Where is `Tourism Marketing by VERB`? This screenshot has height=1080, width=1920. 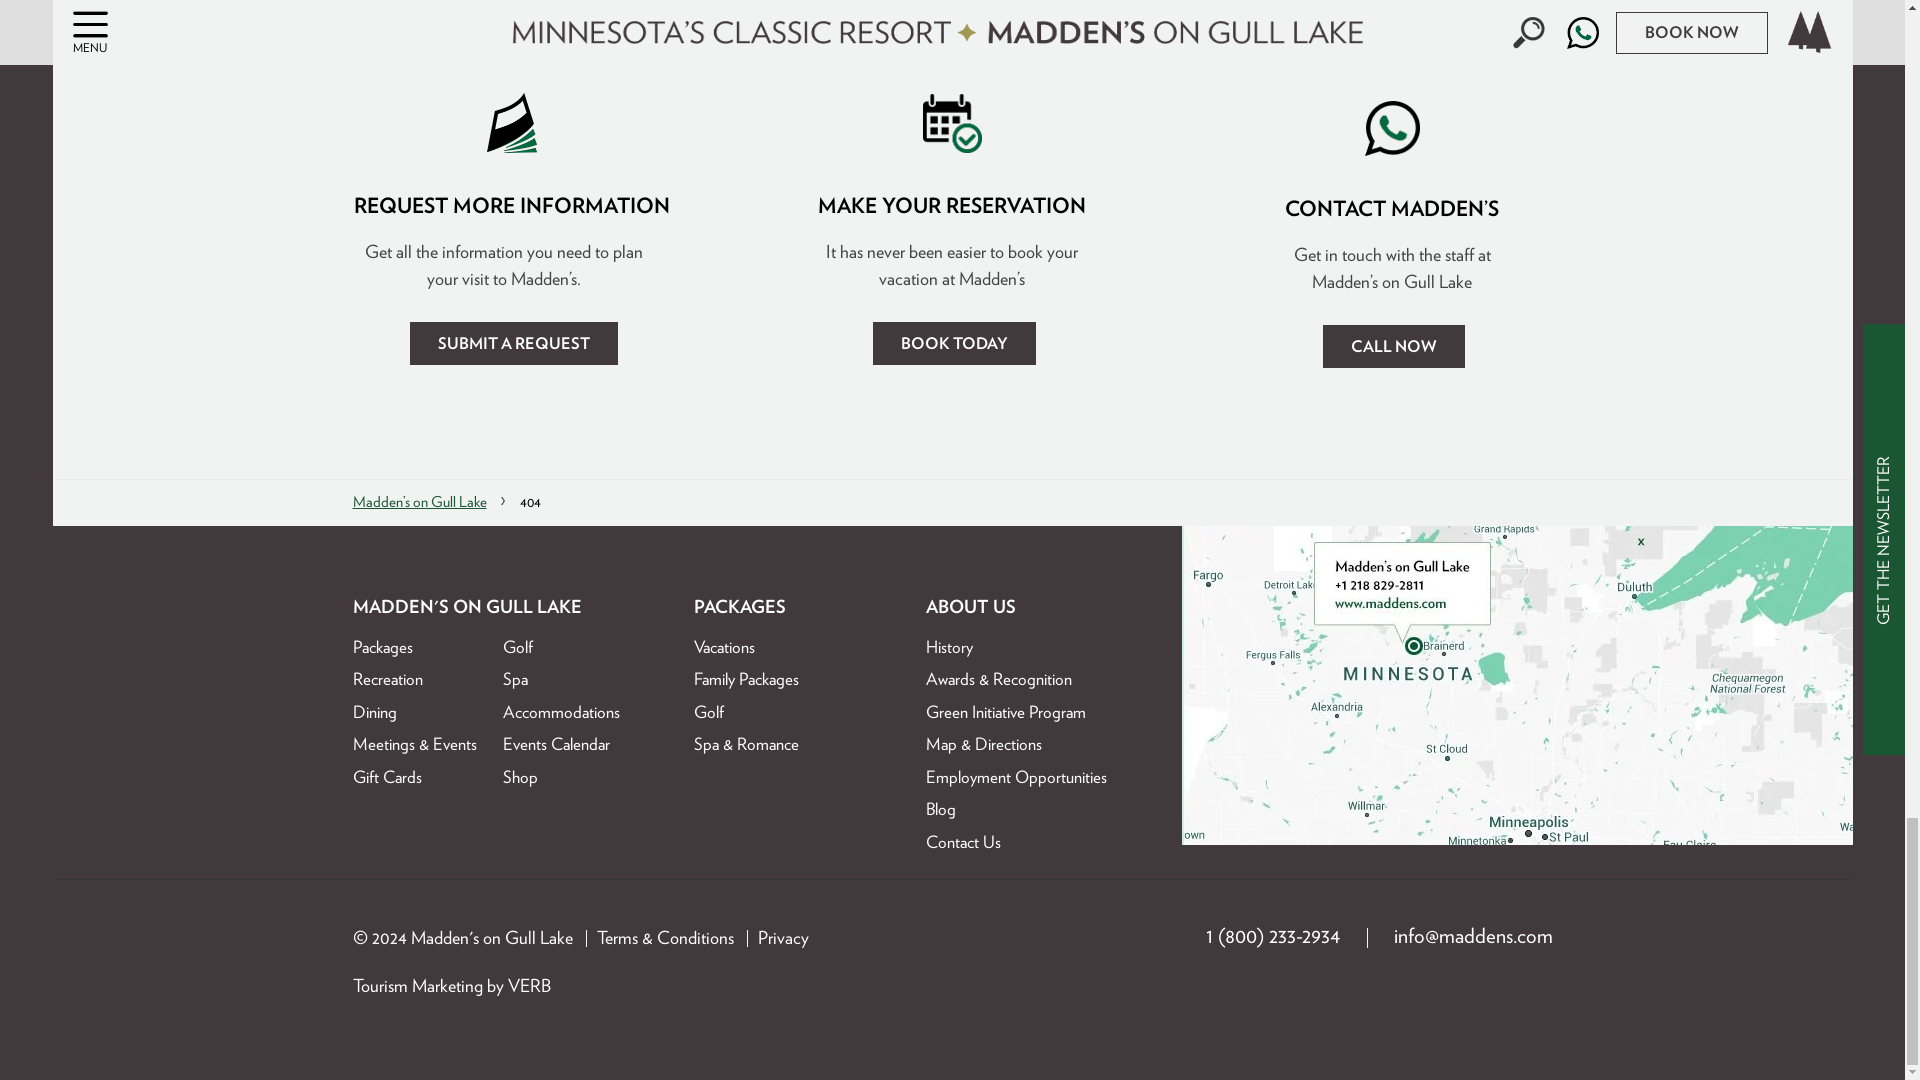
Tourism Marketing by VERB is located at coordinates (530, 985).